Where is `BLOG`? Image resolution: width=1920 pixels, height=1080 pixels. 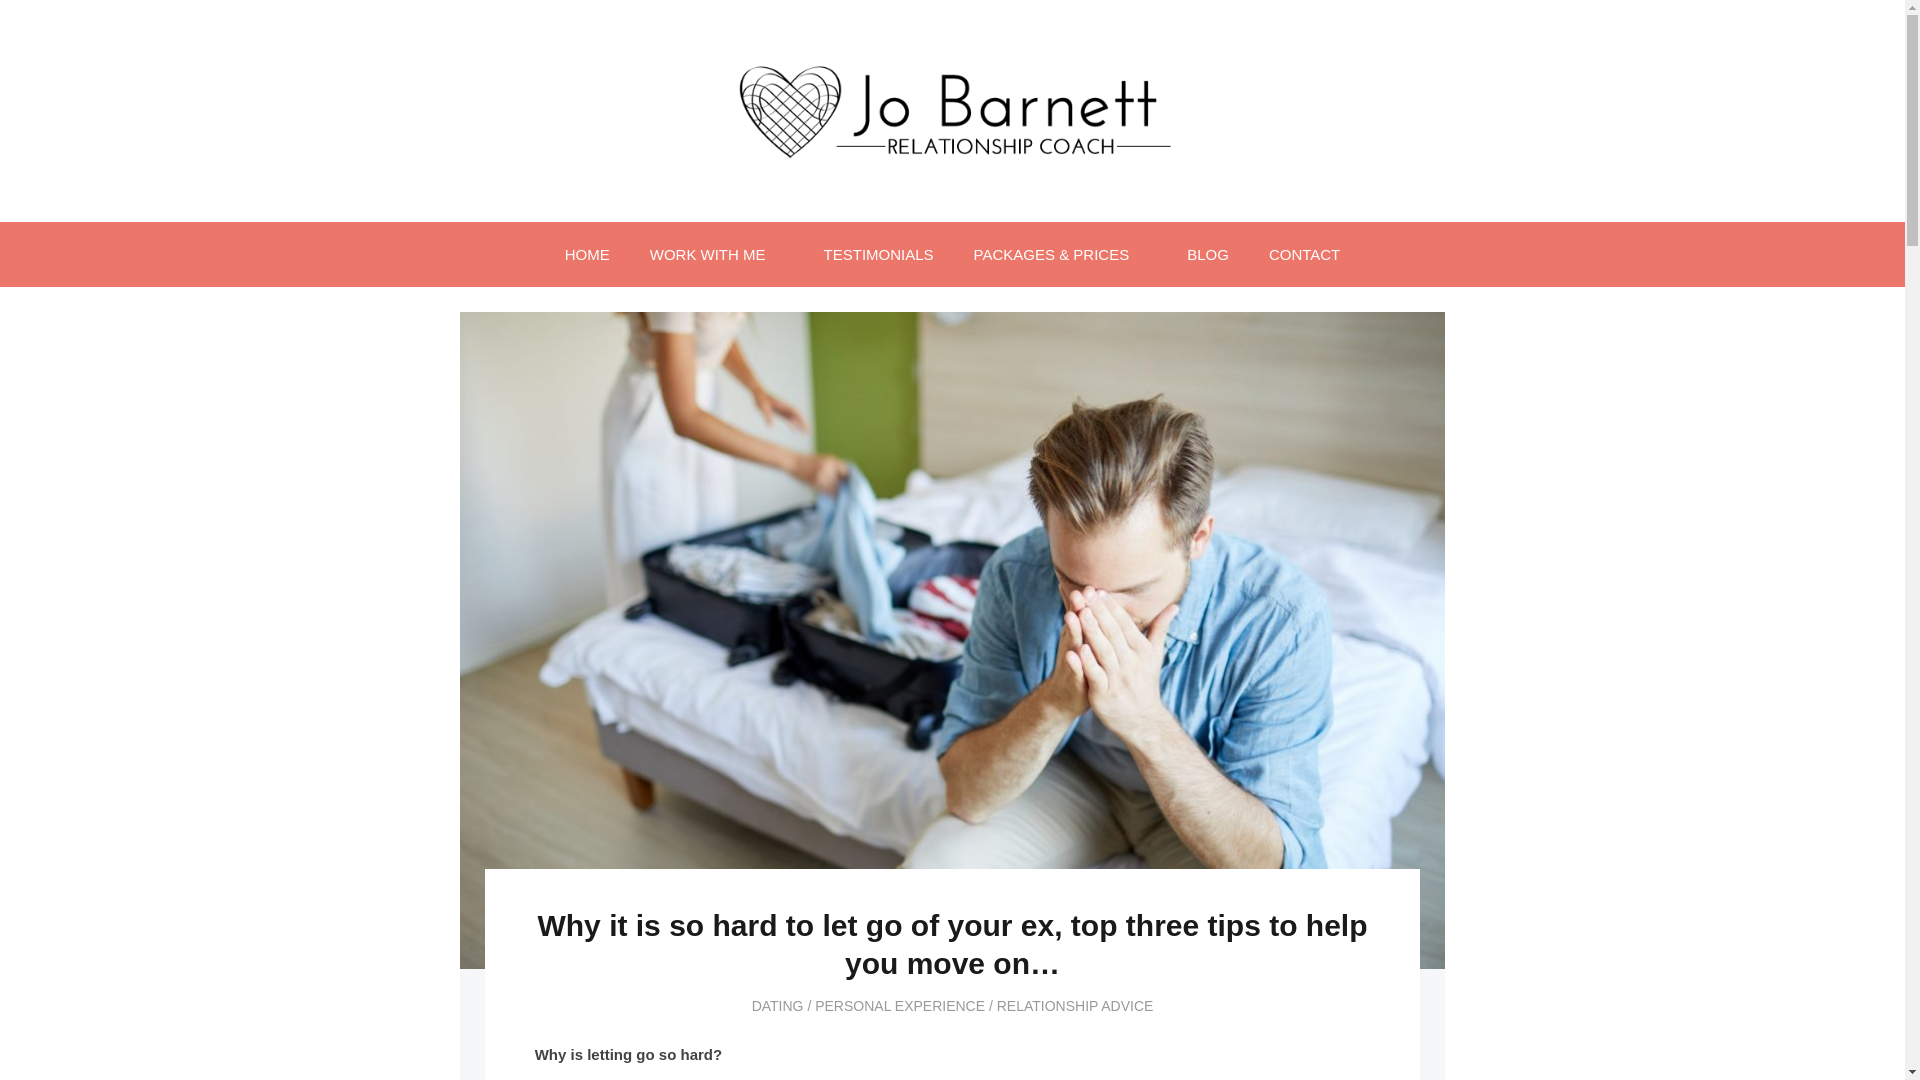 BLOG is located at coordinates (1208, 254).